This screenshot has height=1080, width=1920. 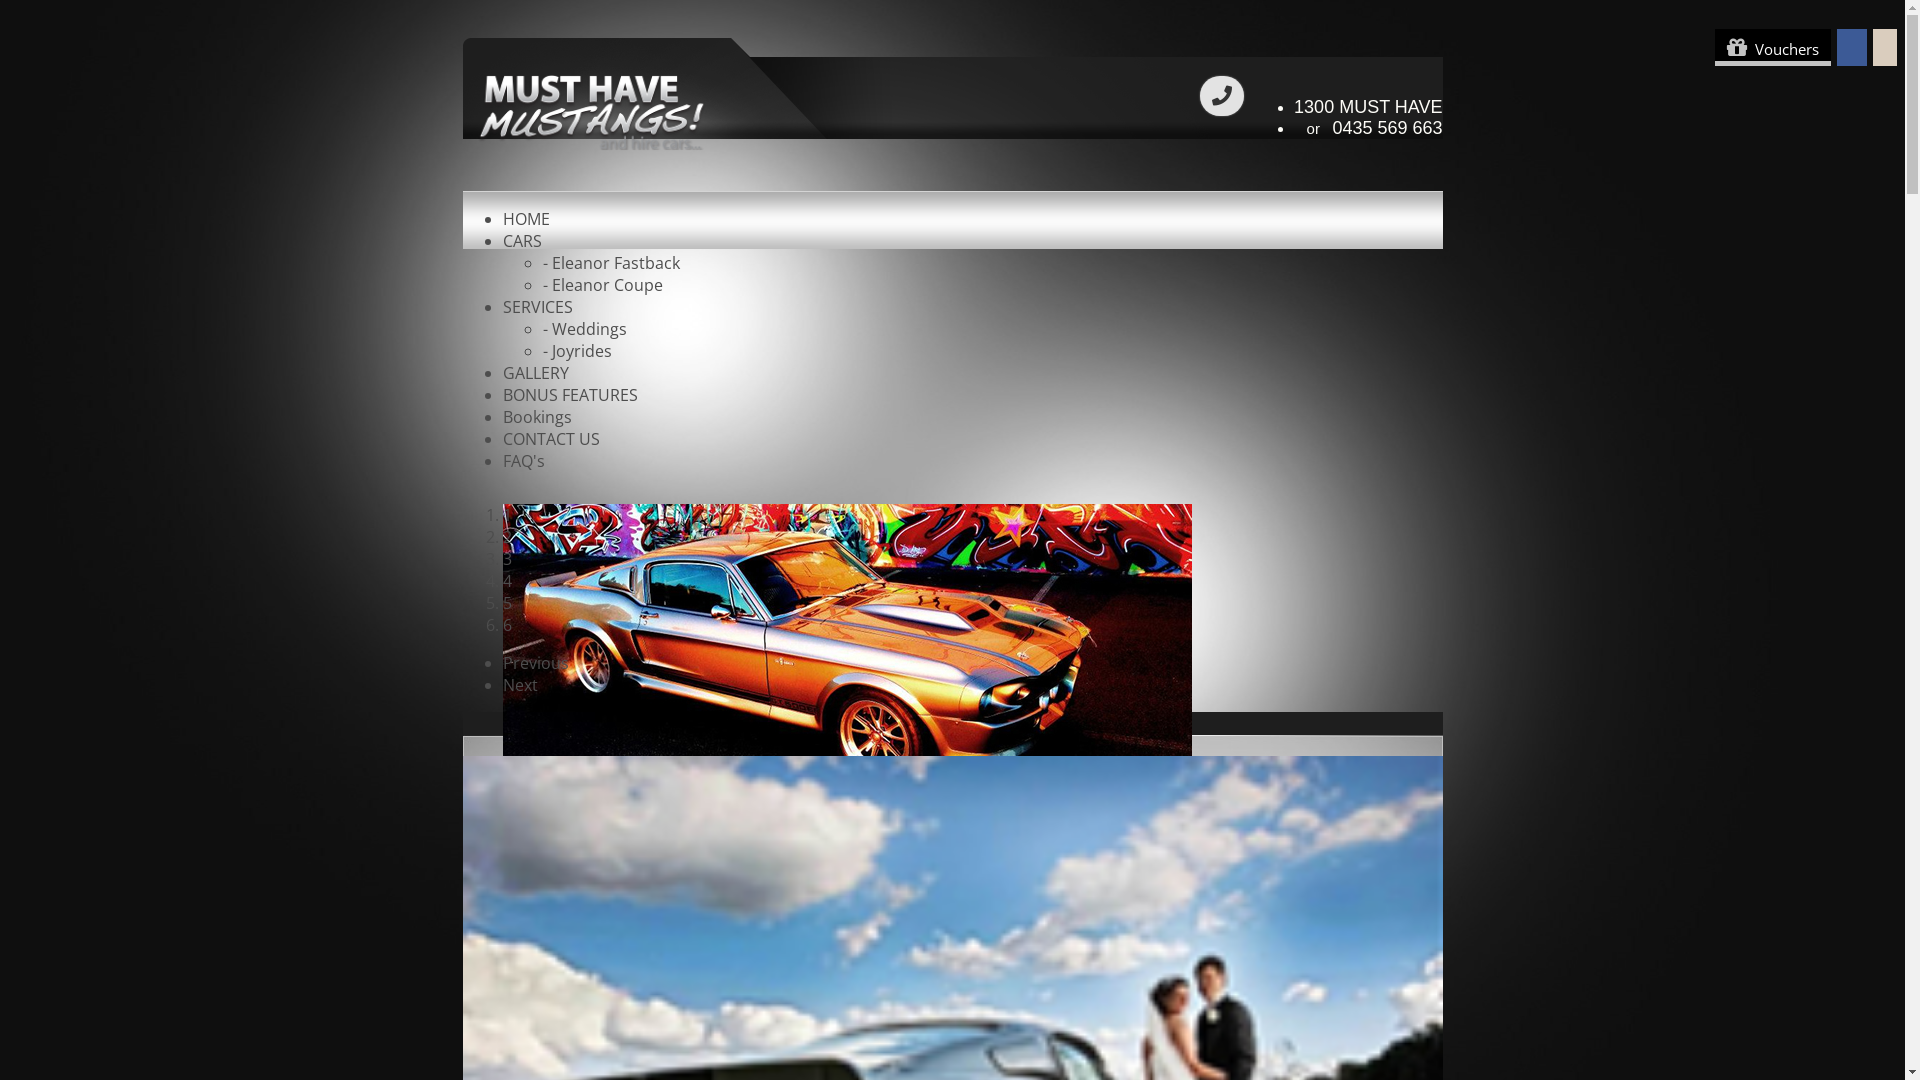 I want to click on Bookings, so click(x=536, y=417).